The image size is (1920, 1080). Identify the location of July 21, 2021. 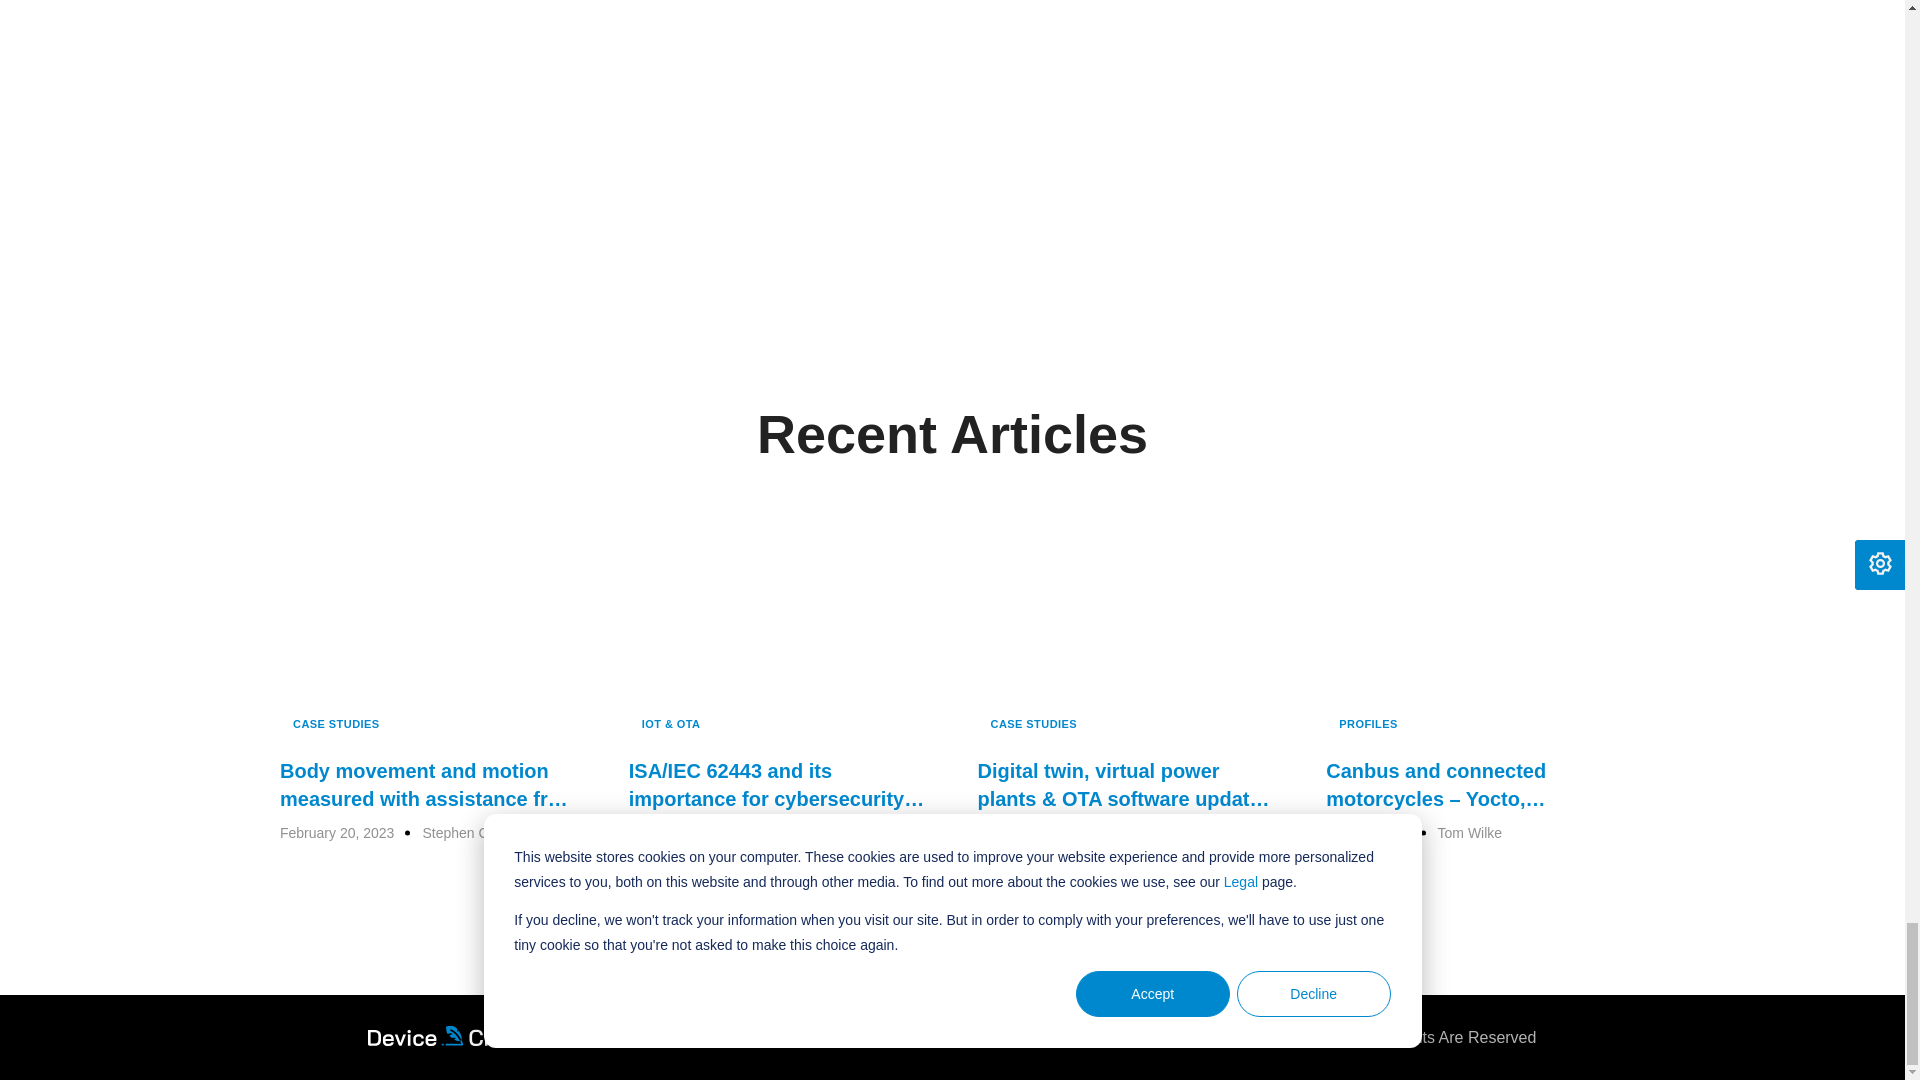
(1374, 832).